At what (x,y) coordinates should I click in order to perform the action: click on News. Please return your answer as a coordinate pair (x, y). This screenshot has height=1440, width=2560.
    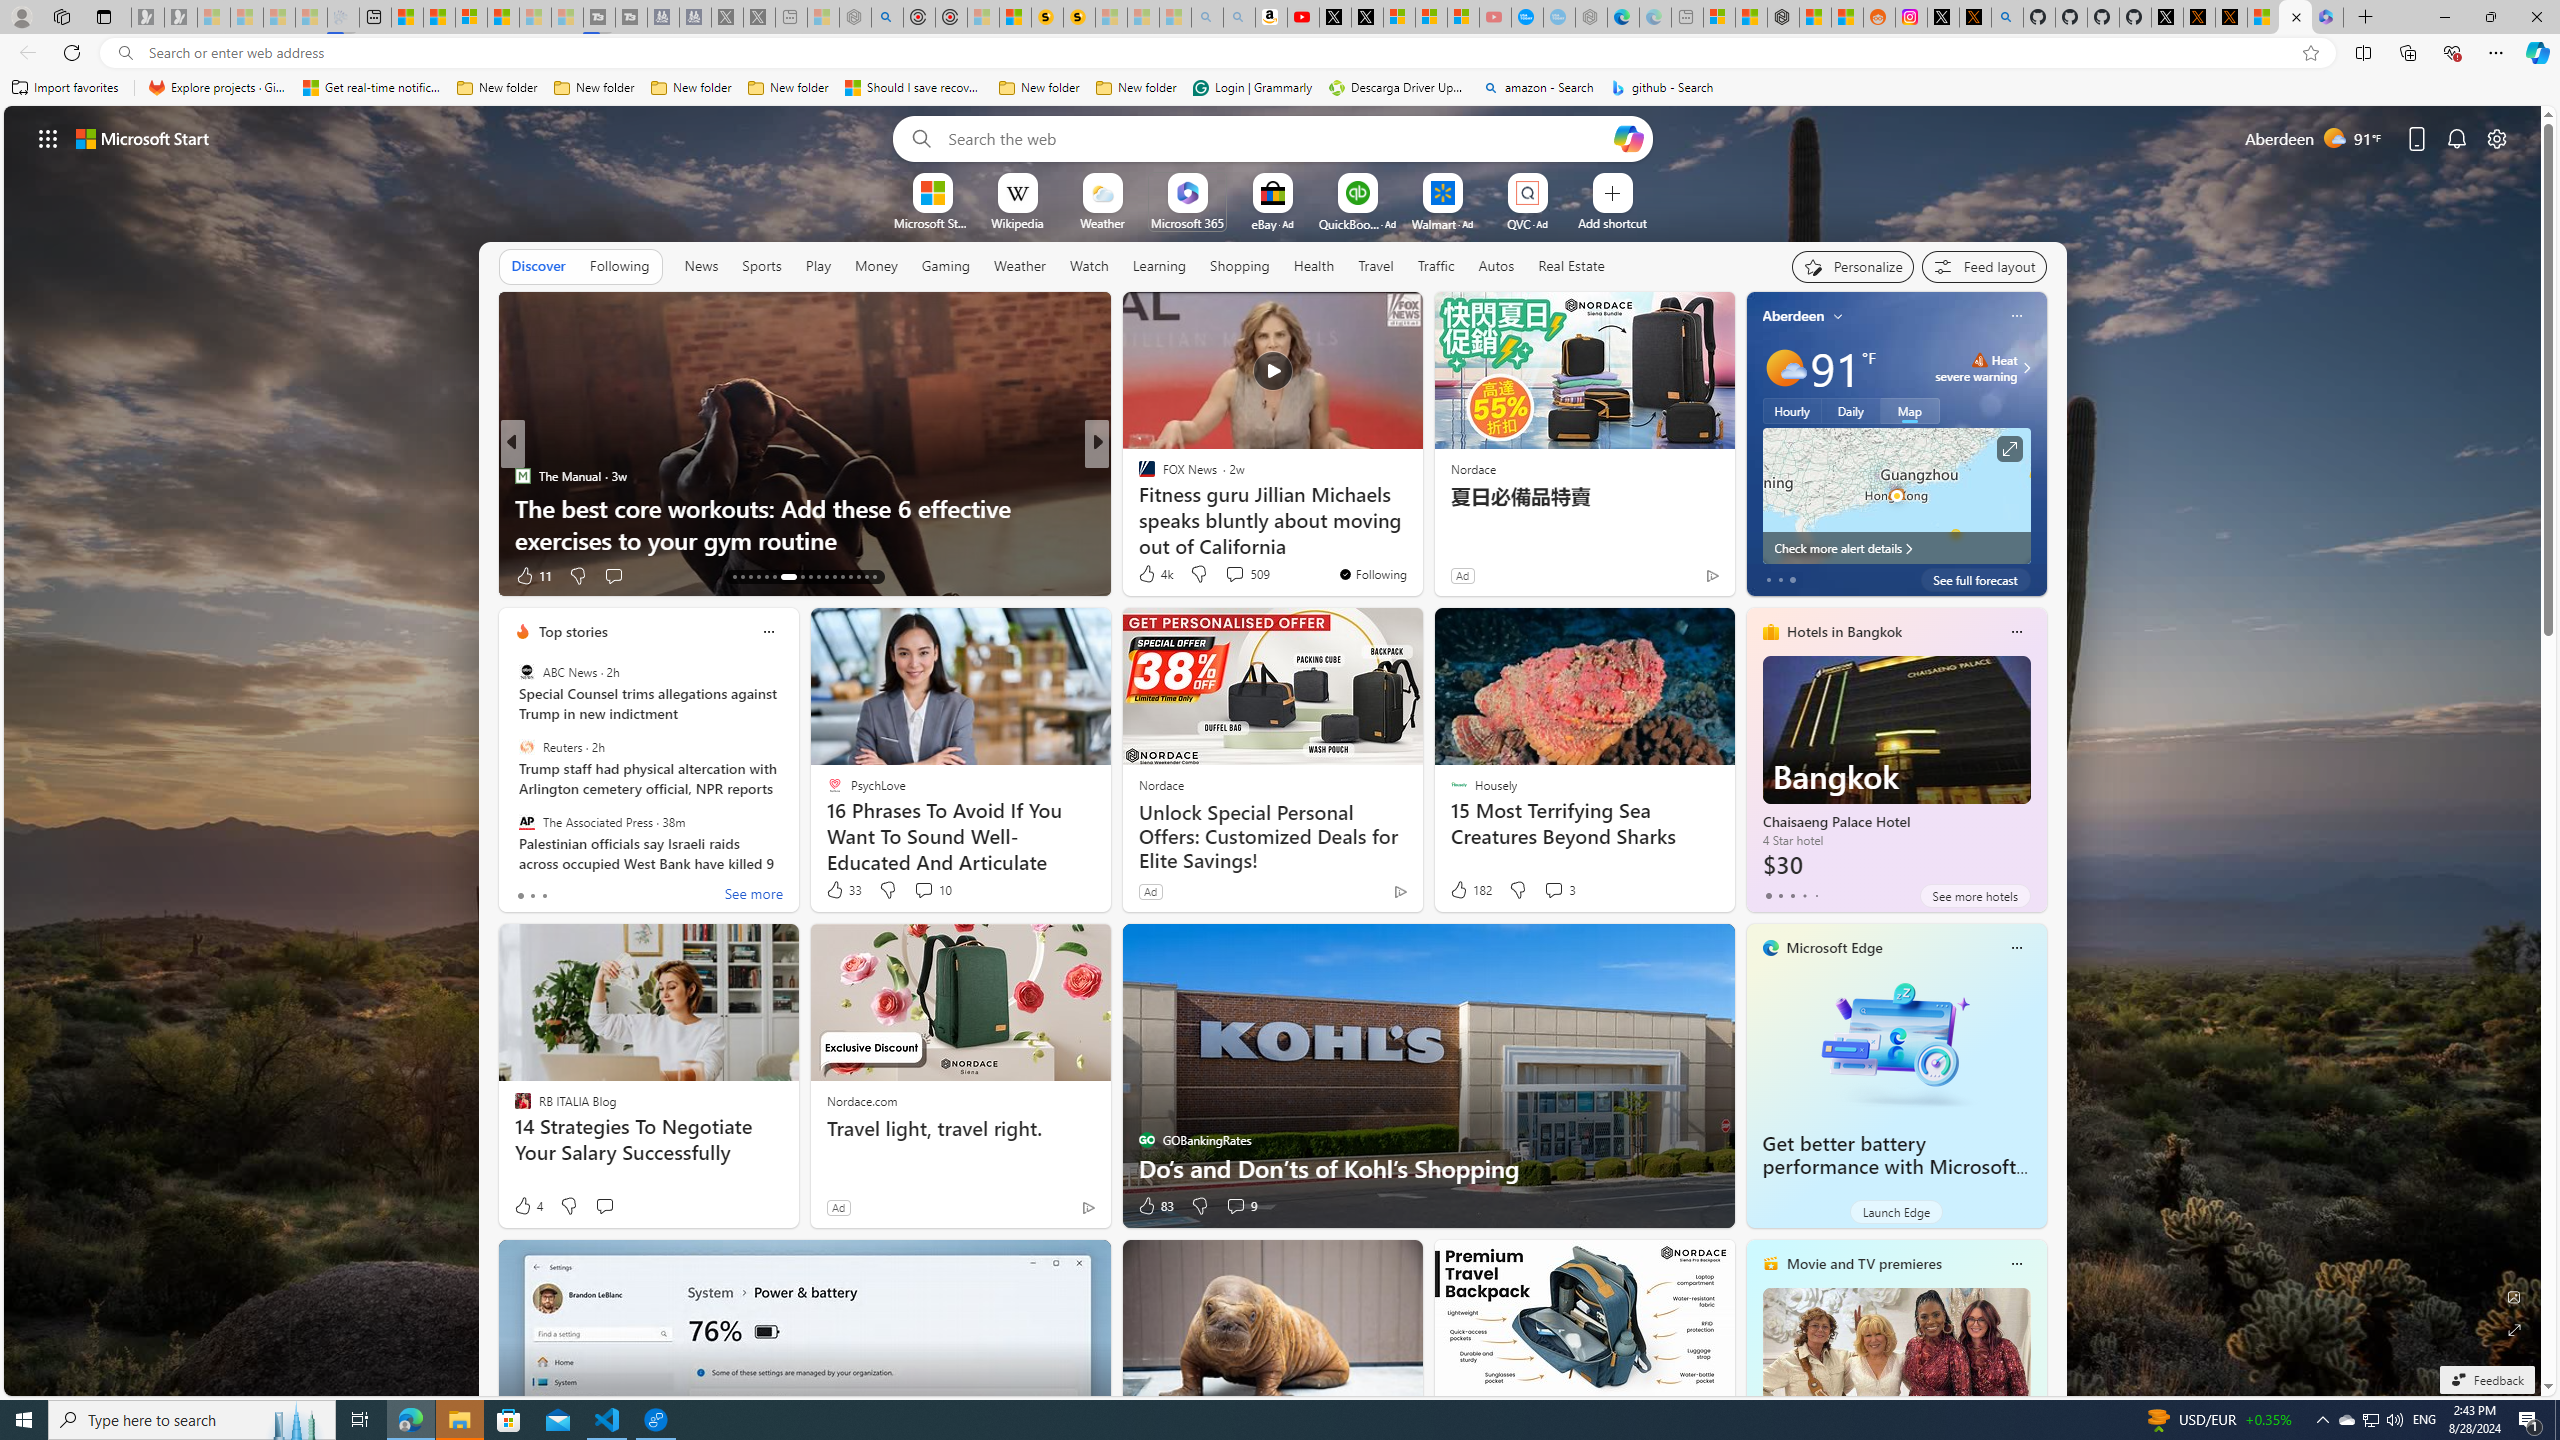
    Looking at the image, I should click on (701, 266).